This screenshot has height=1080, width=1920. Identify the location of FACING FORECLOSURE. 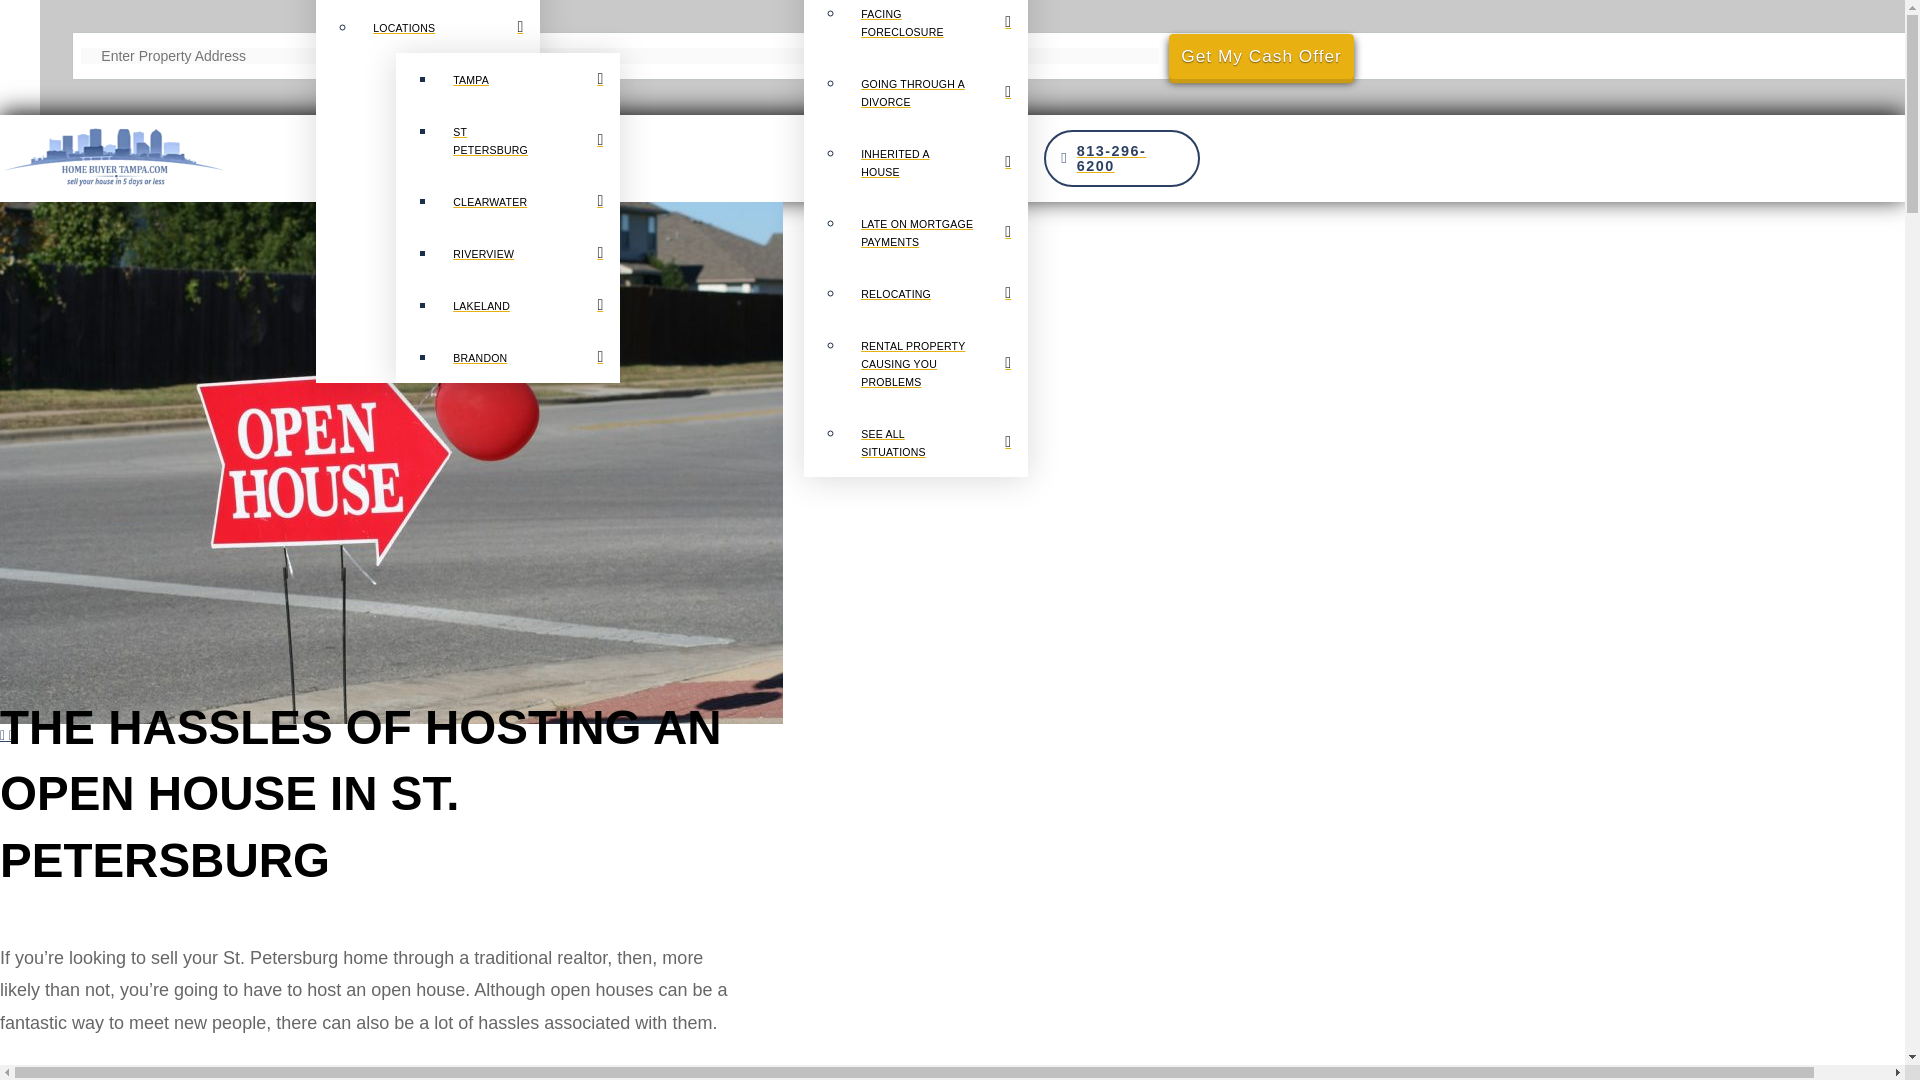
(936, 28).